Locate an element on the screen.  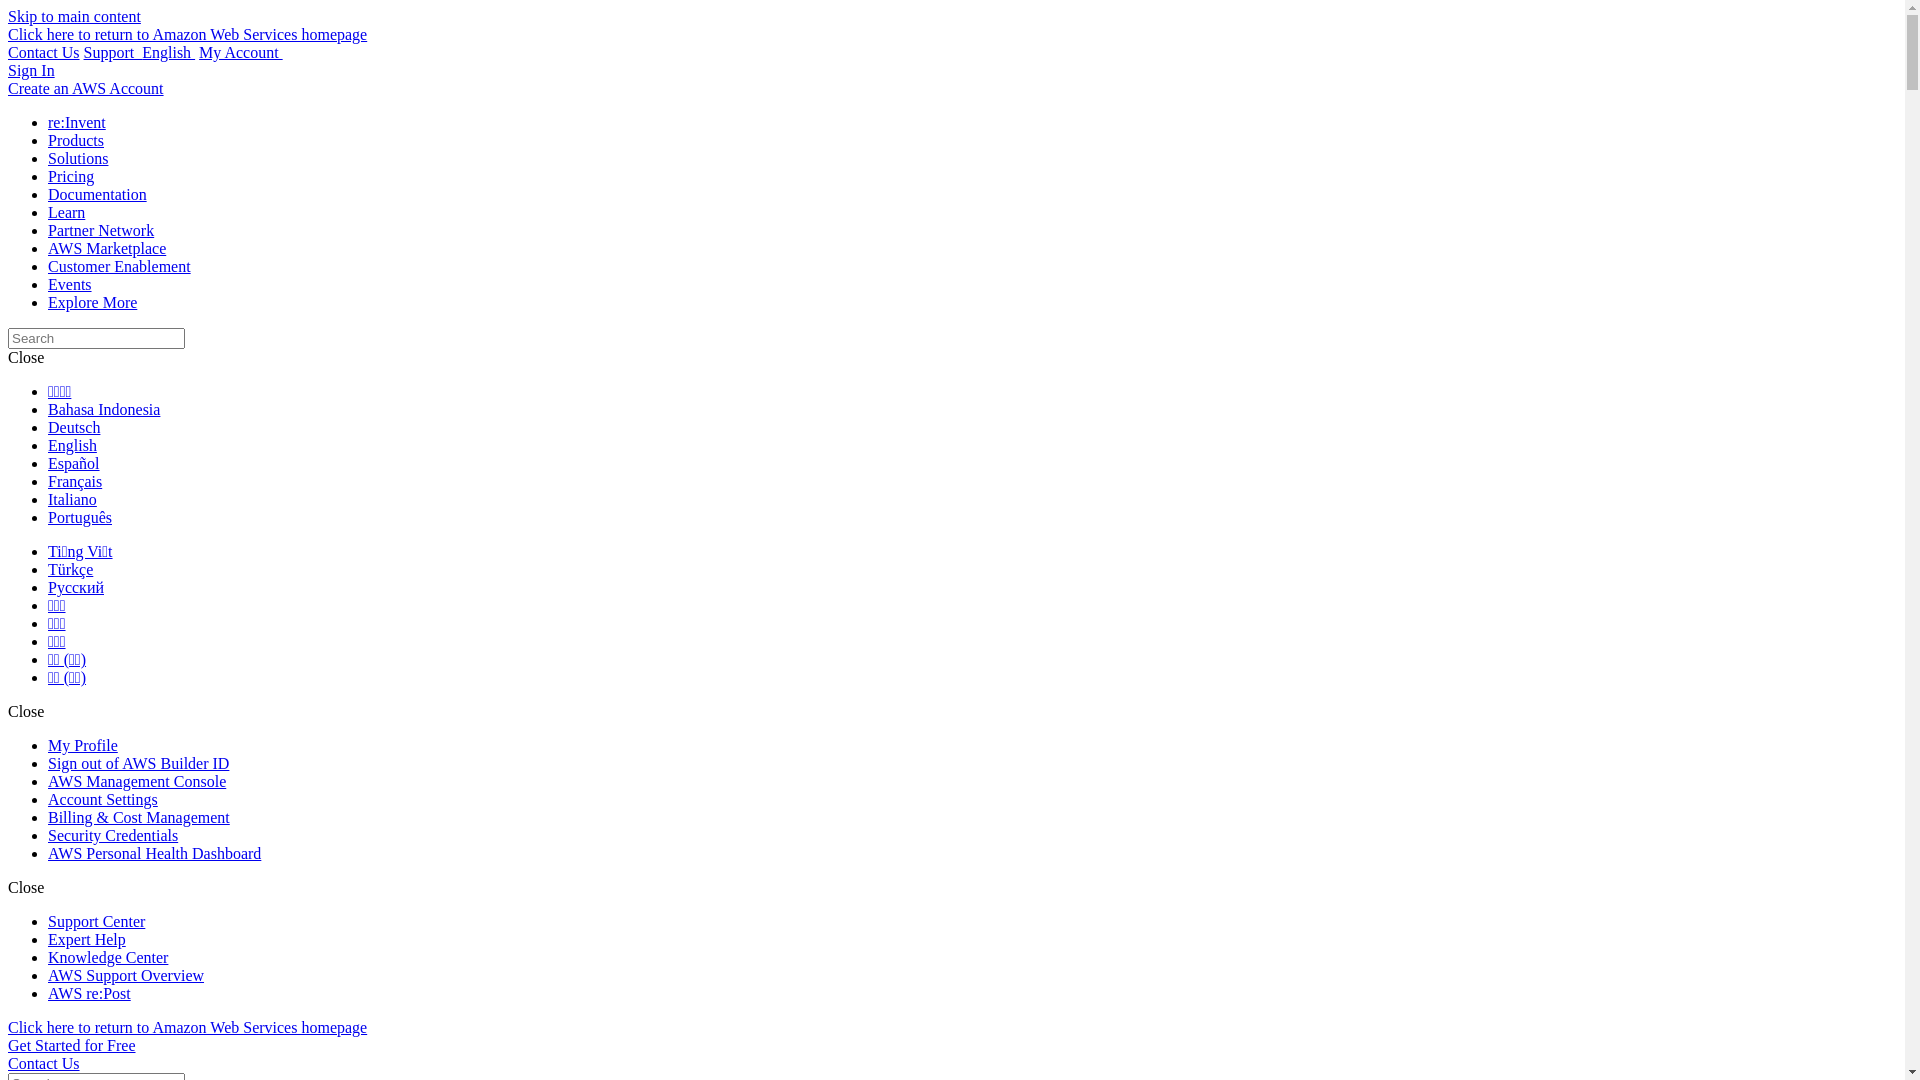
AWS re:Post is located at coordinates (90, 994).